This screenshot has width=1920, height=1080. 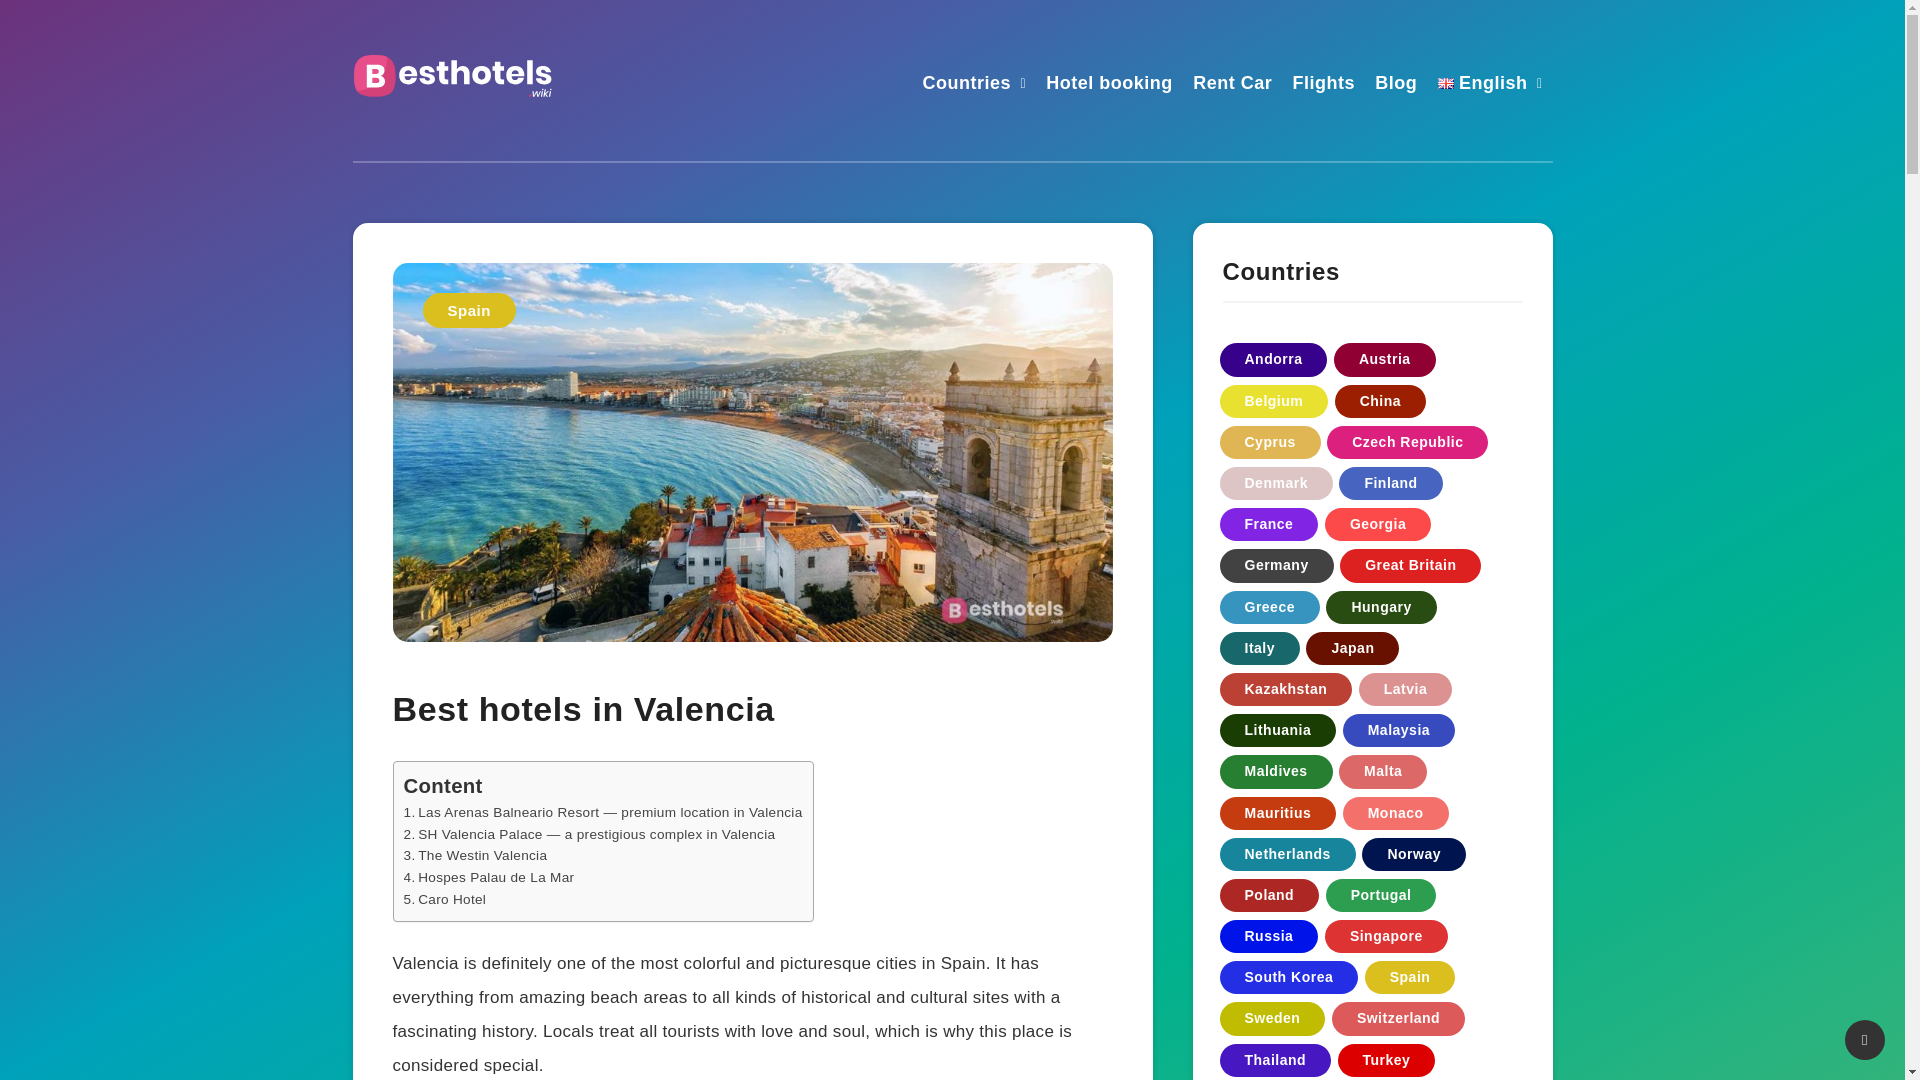 What do you see at coordinates (488, 877) in the screenshot?
I see `Hospes Palau de La Mar` at bounding box center [488, 877].